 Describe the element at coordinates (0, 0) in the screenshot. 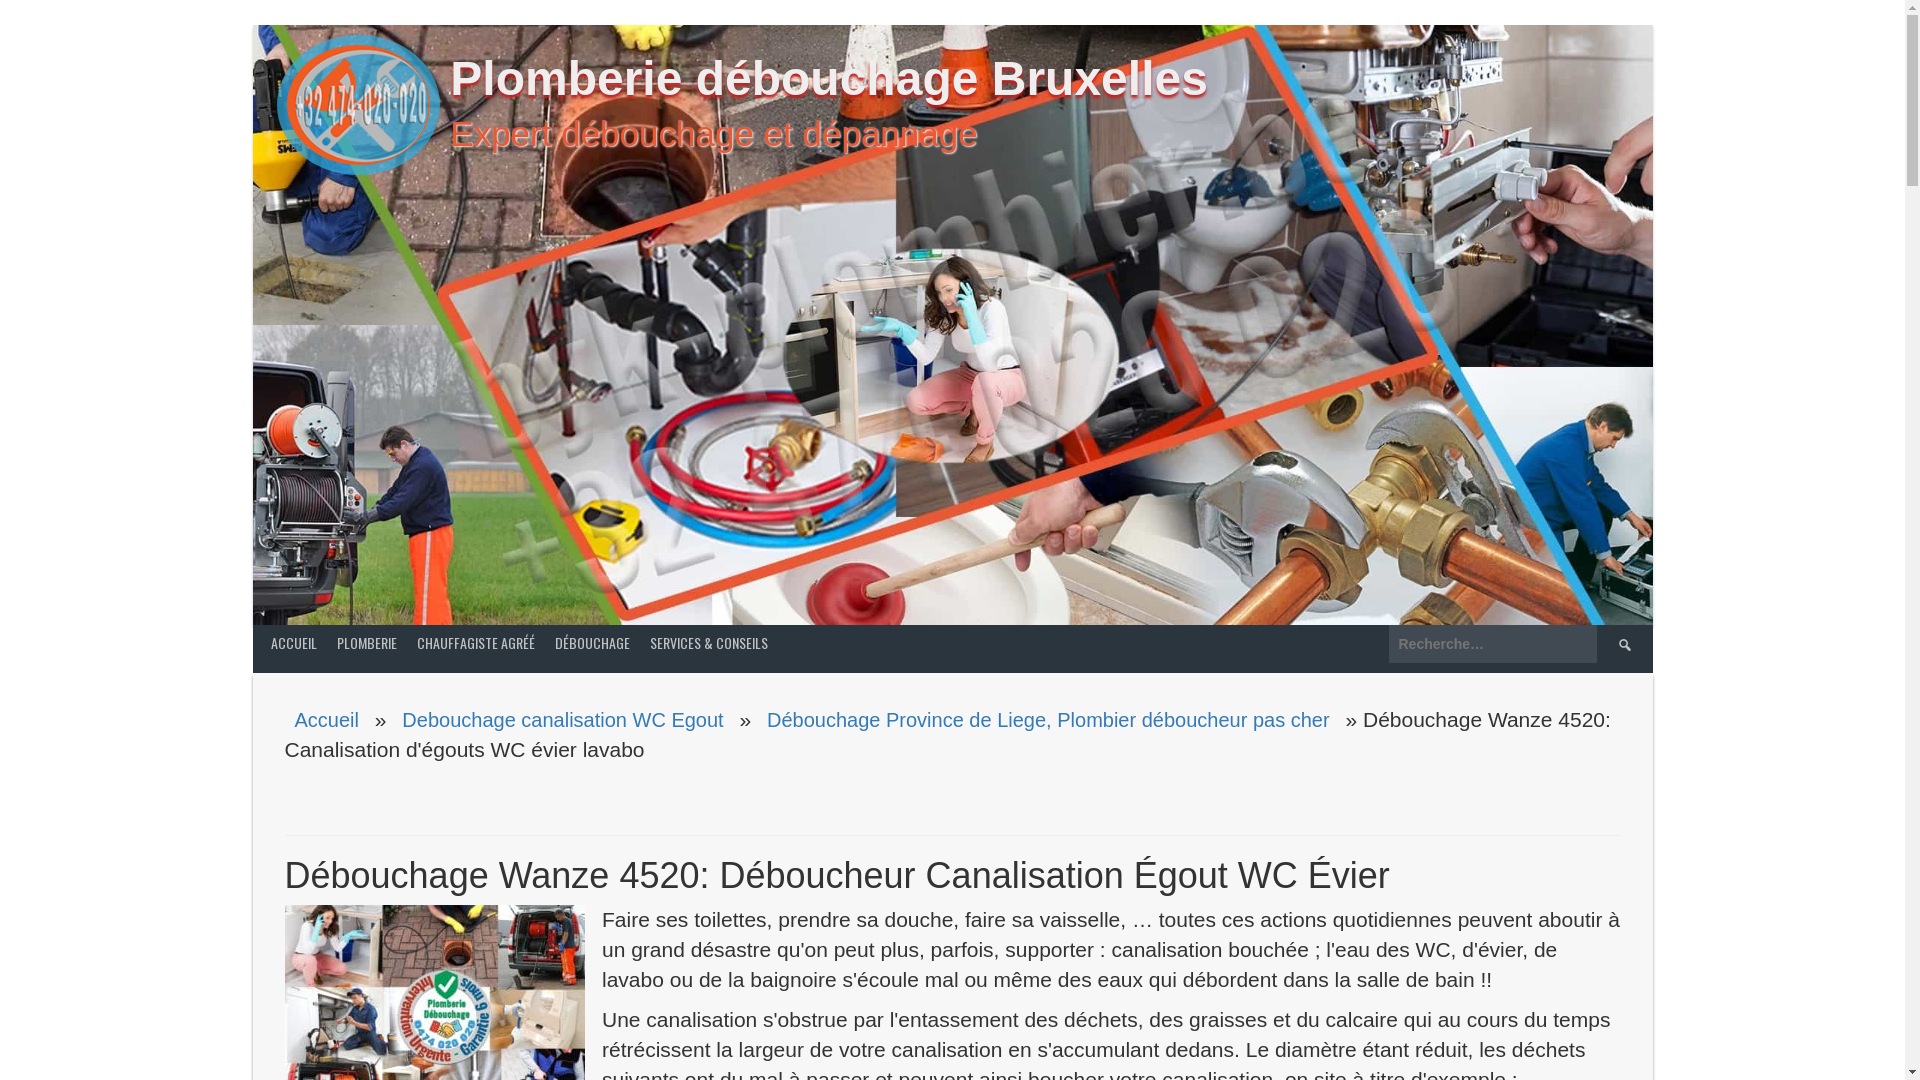

I see `Skip to content` at that location.